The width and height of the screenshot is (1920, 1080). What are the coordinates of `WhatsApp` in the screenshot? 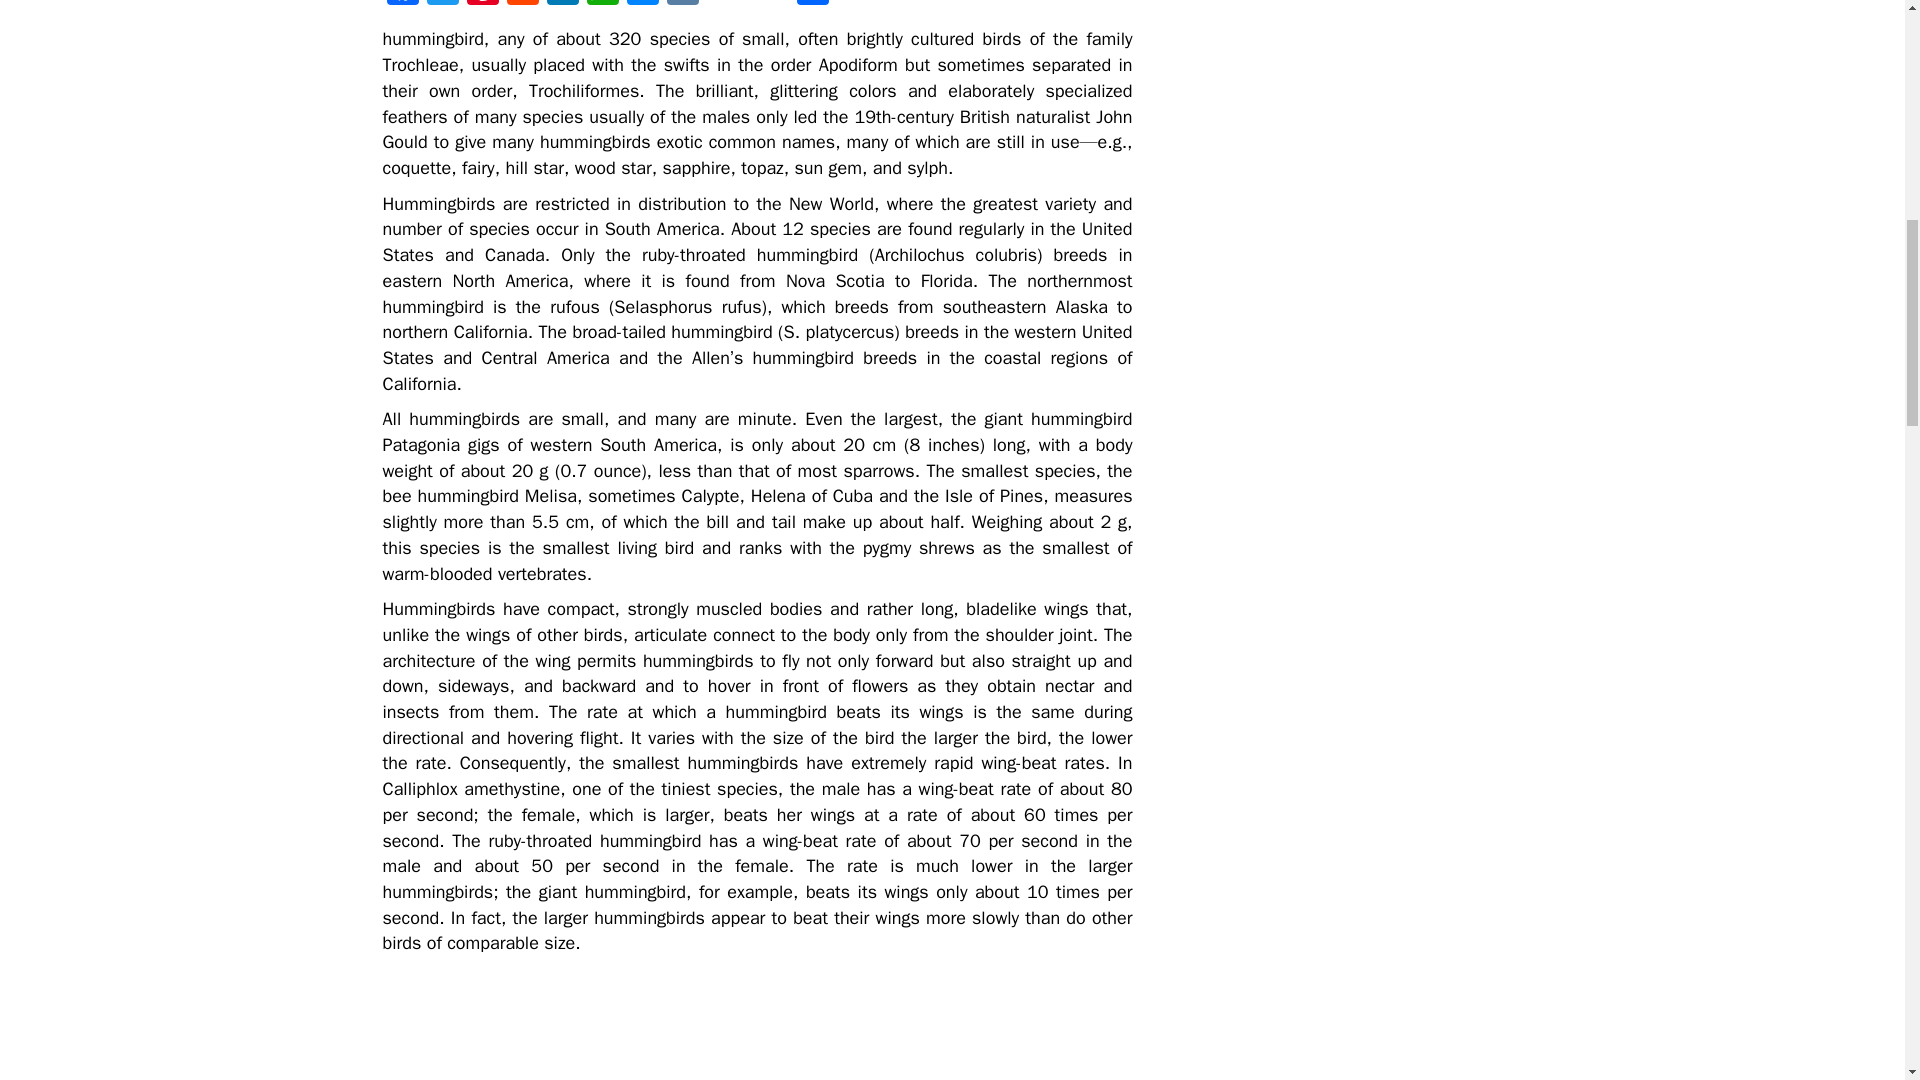 It's located at (602, 5).